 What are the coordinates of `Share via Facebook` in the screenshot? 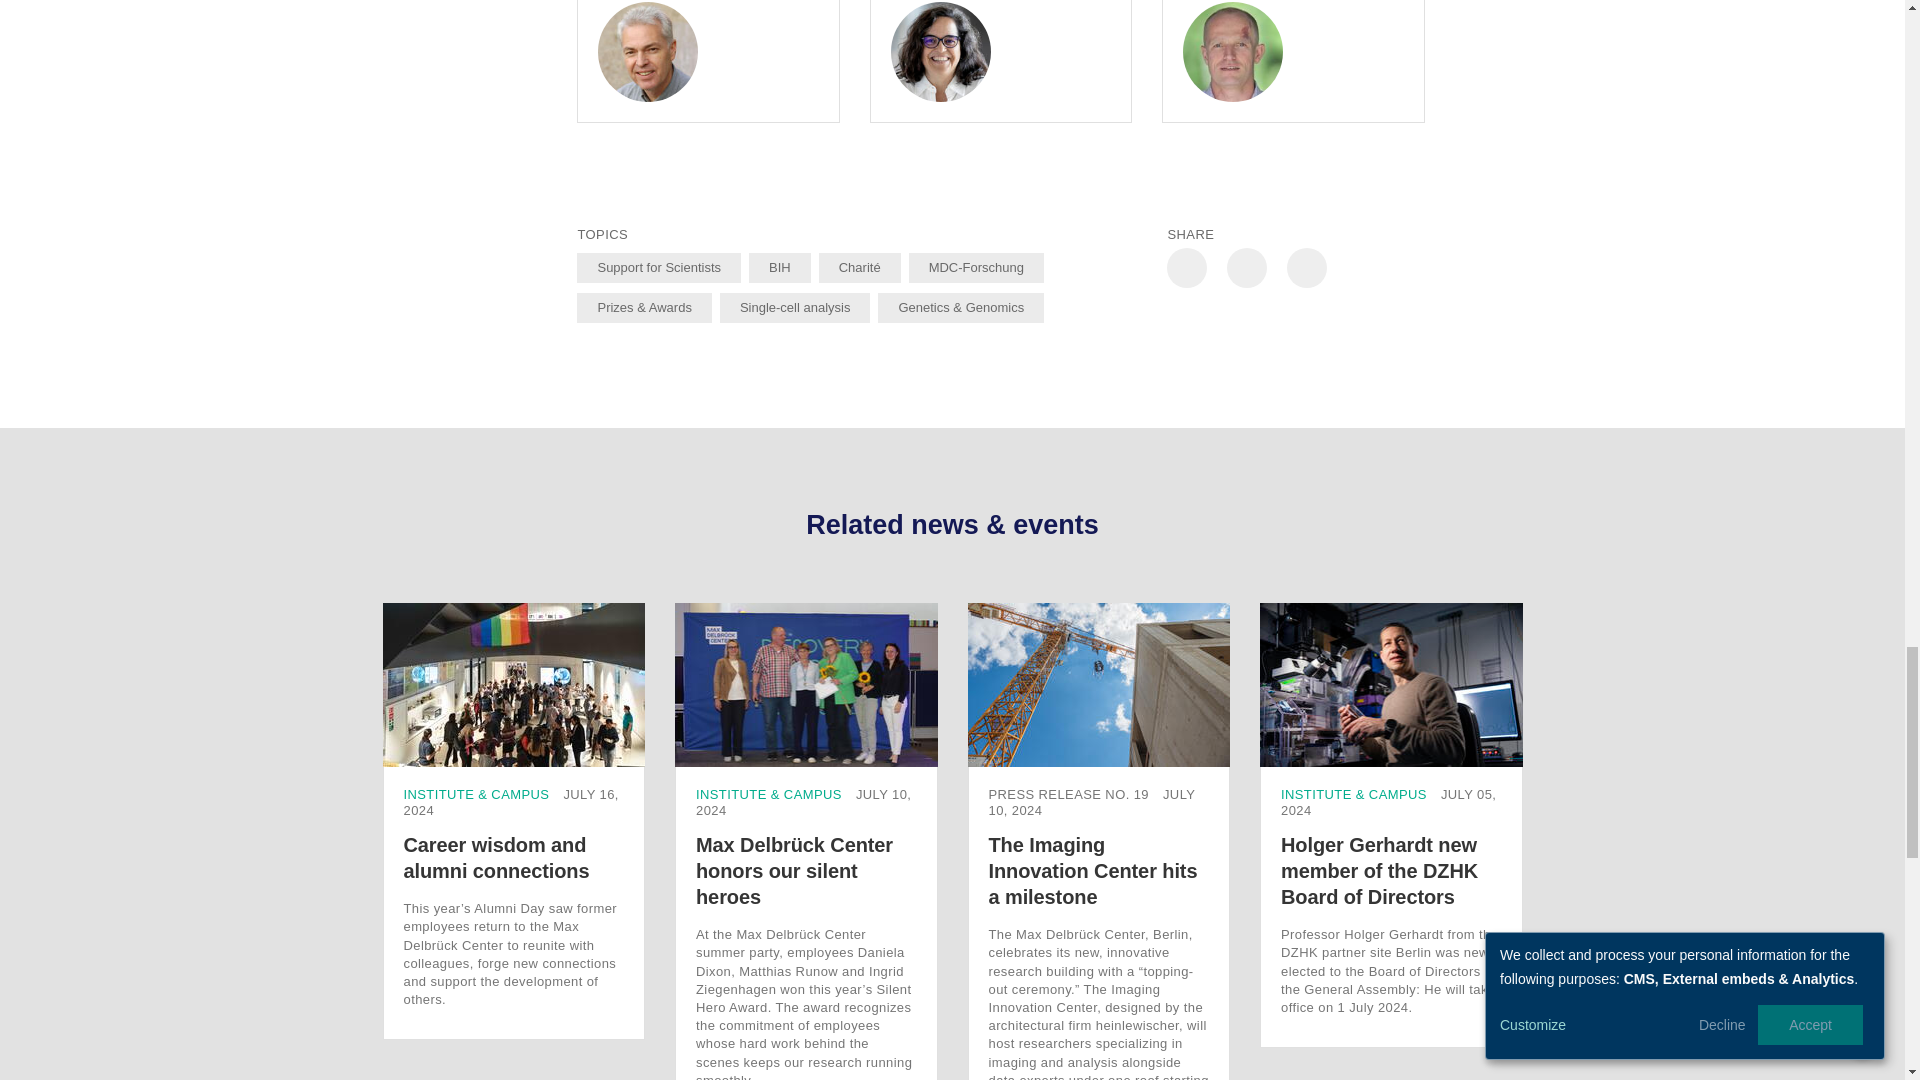 It's located at (1246, 268).